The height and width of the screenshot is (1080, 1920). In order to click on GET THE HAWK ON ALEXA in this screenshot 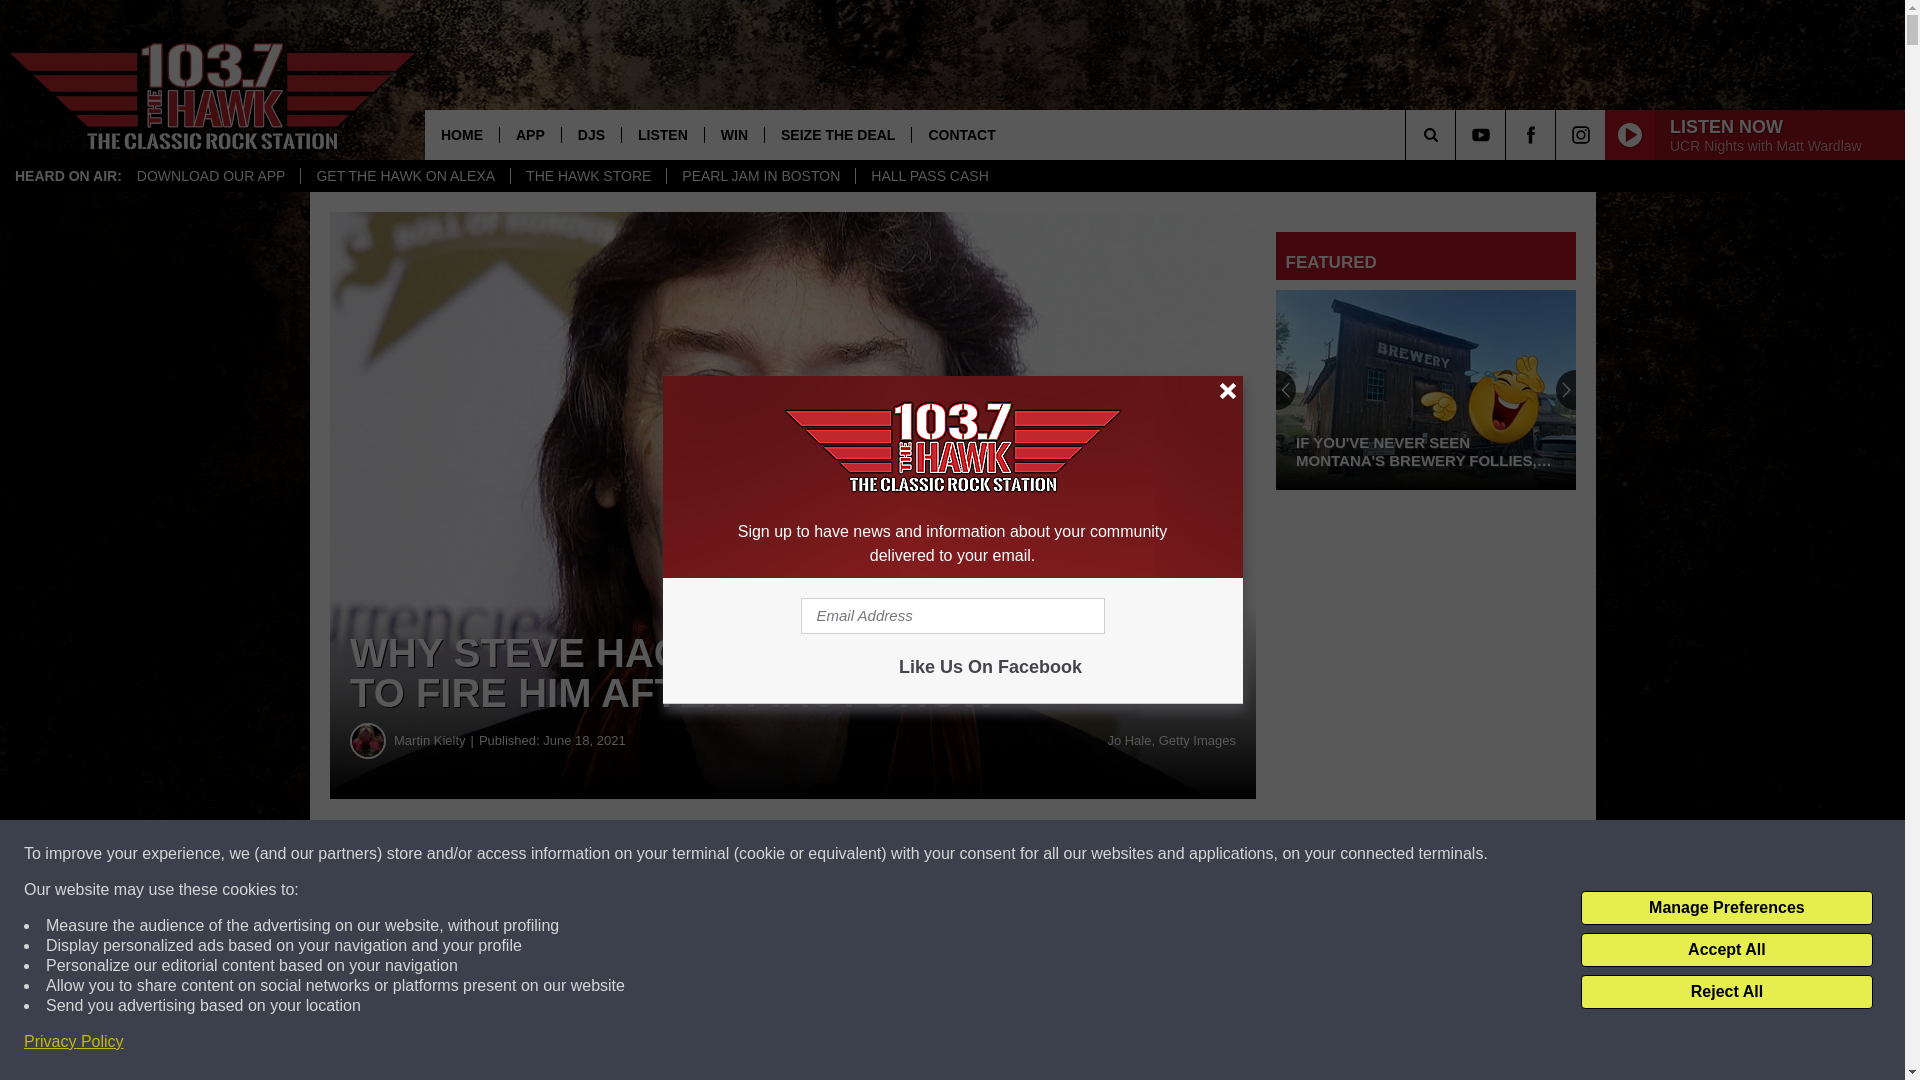, I will do `click(404, 176)`.